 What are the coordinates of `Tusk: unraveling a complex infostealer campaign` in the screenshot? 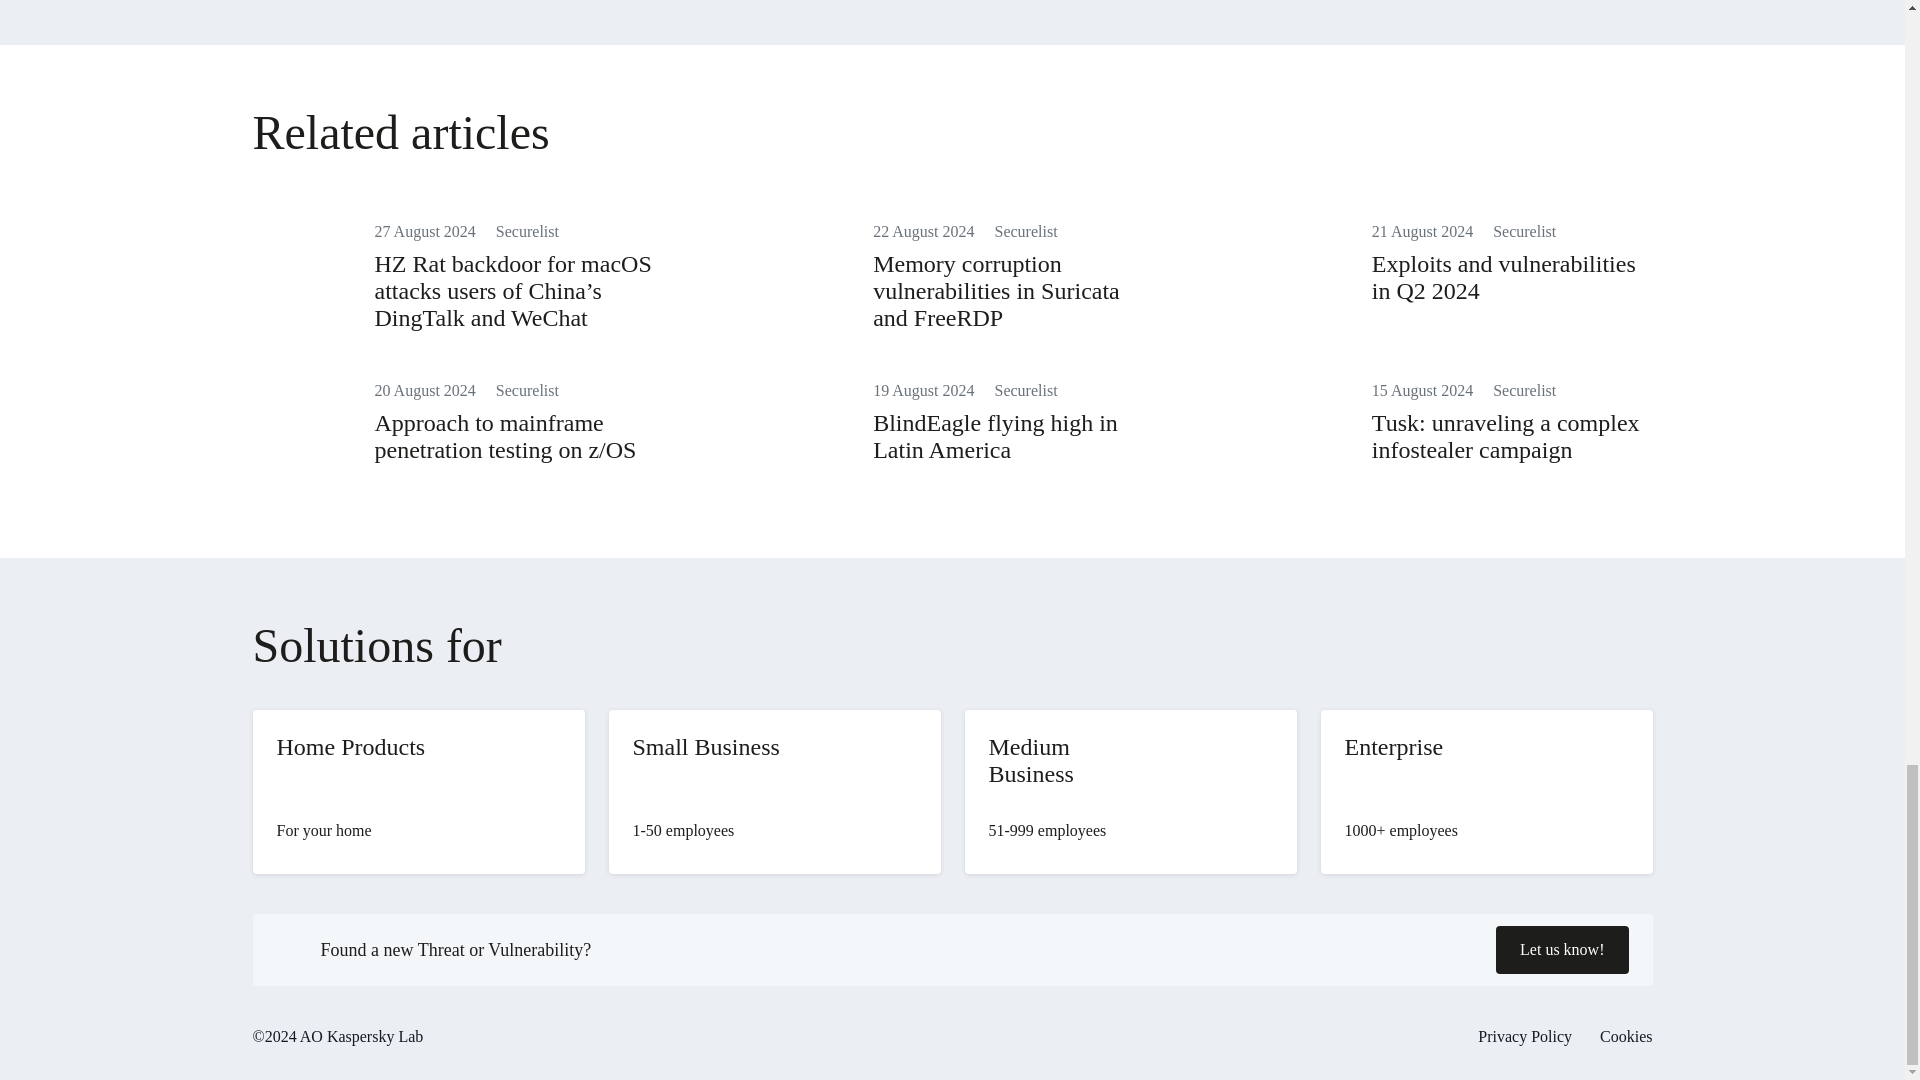 It's located at (1506, 436).